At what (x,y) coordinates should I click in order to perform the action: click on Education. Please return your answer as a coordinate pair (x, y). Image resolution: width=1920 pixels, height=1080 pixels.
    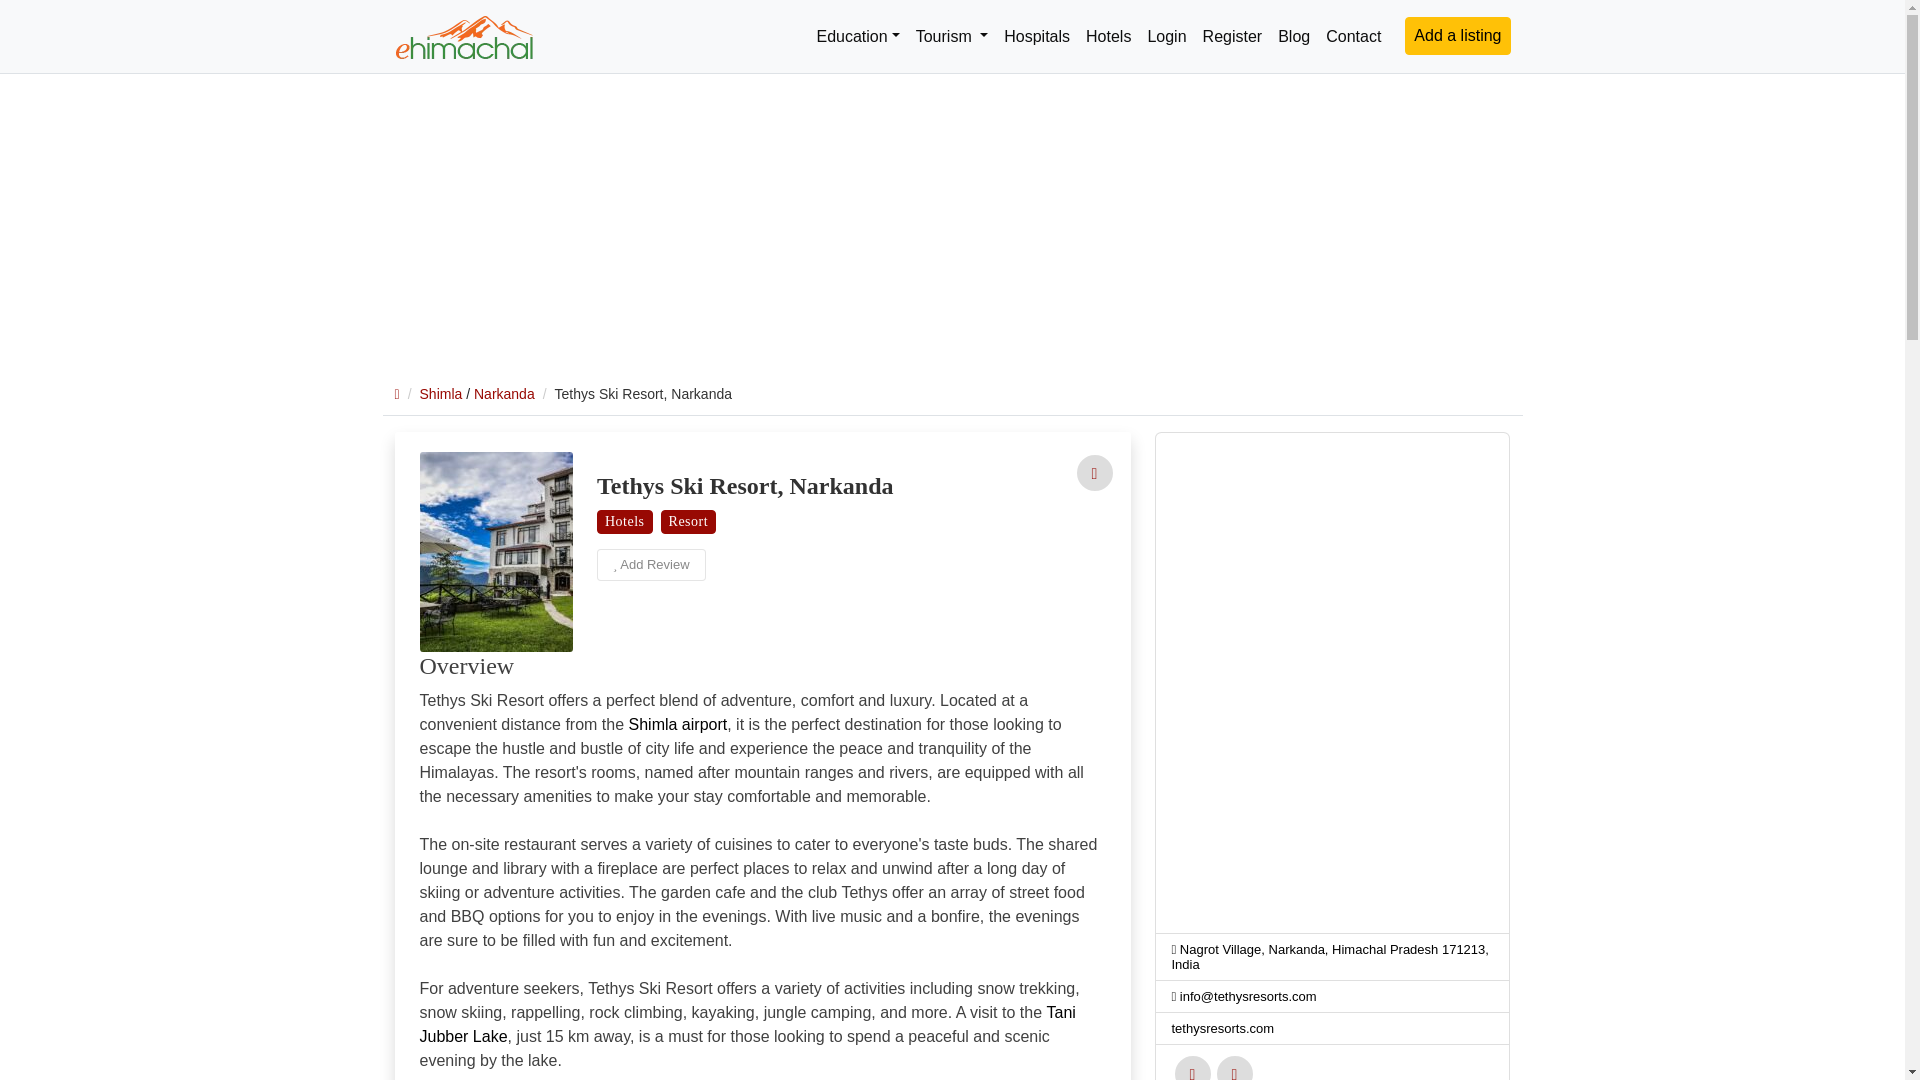
    Looking at the image, I should click on (857, 36).